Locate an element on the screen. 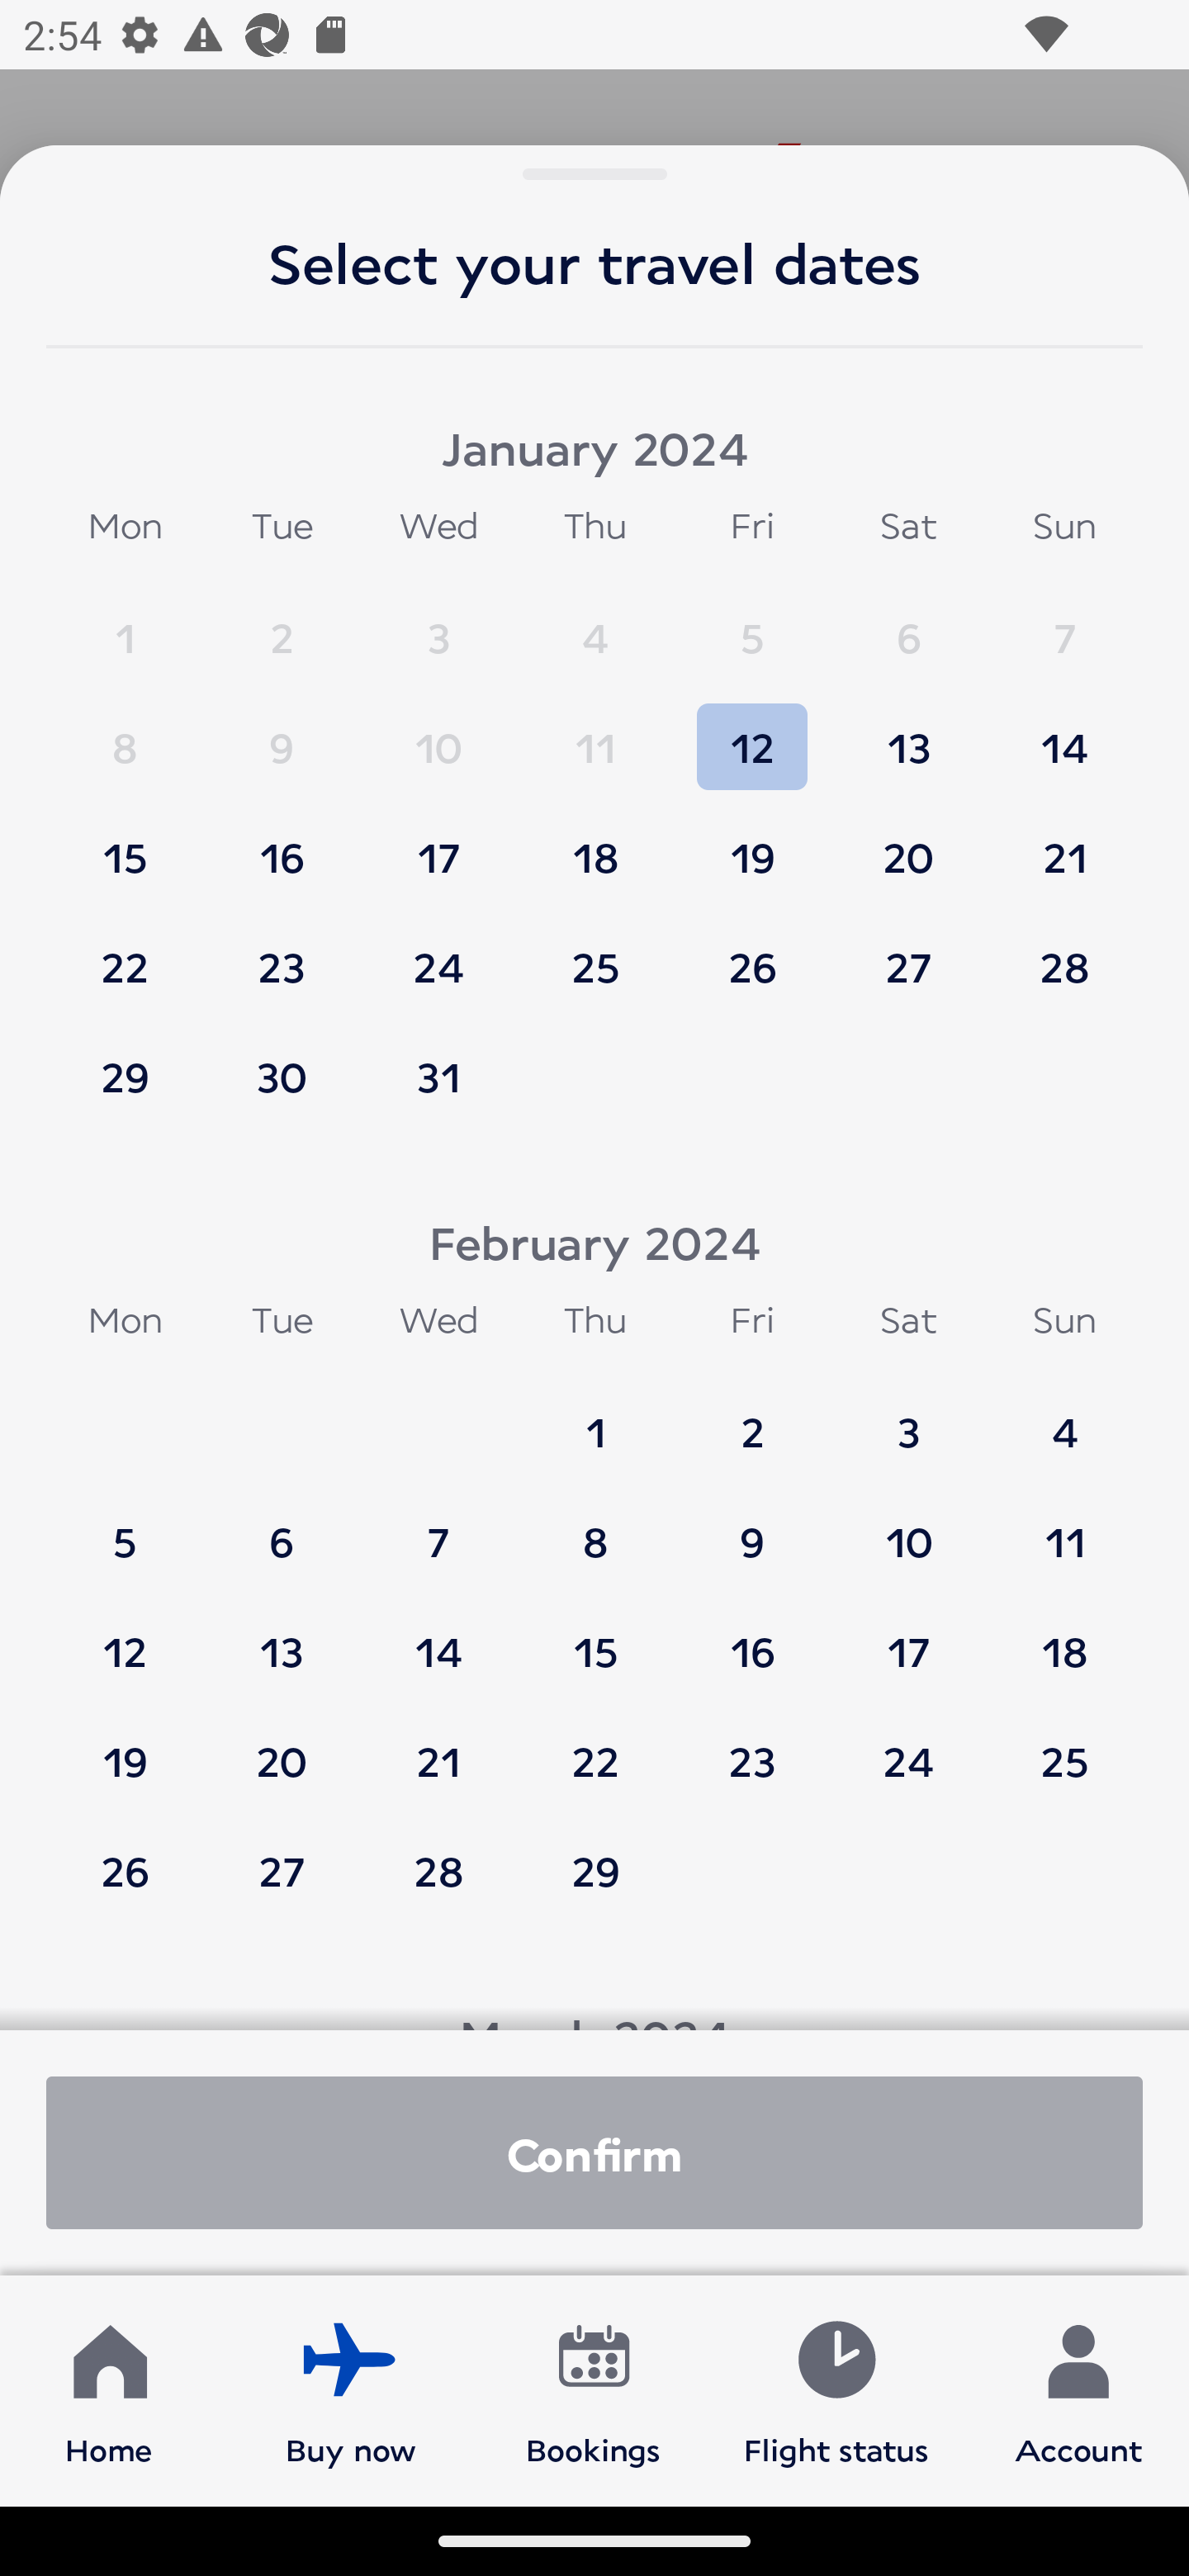 Image resolution: width=1189 pixels, height=2576 pixels. 25 is located at coordinates (595, 951).